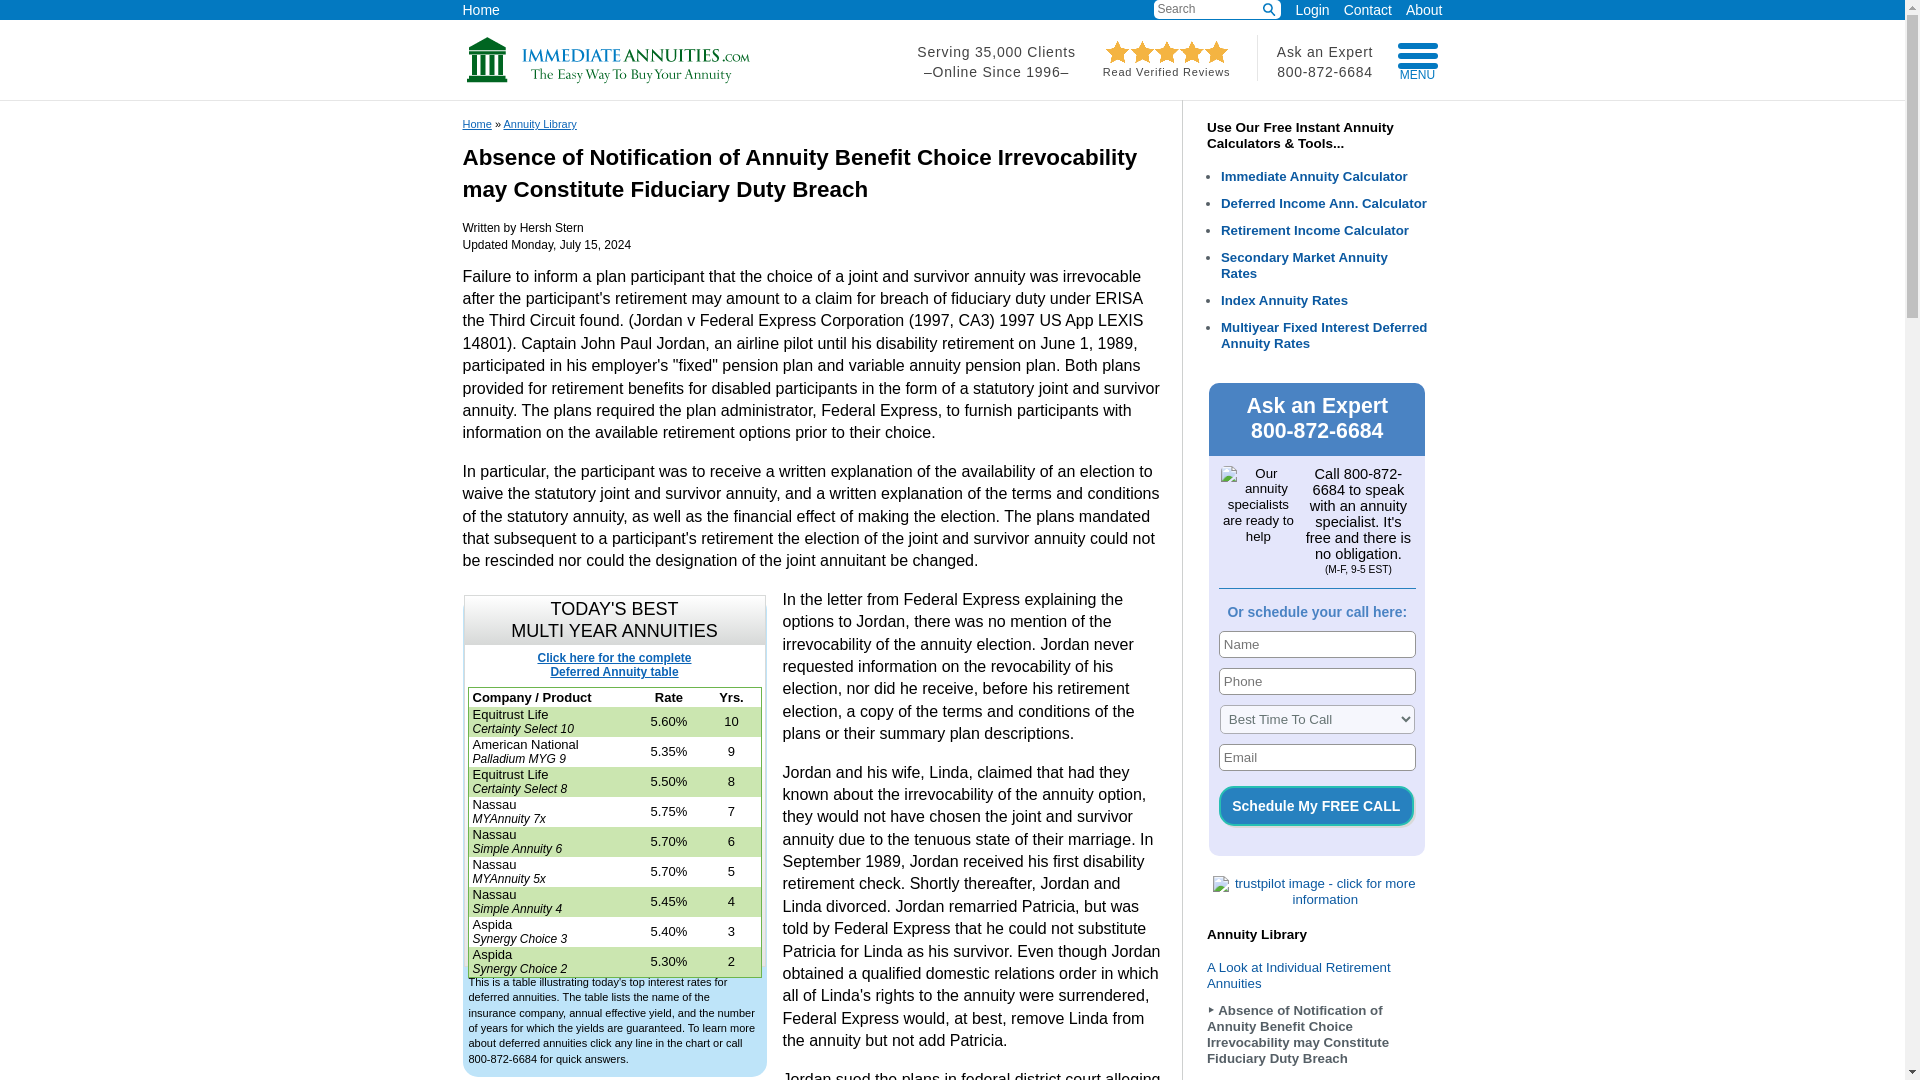 This screenshot has height=1080, width=1920. I want to click on Contact, so click(1361, 8).